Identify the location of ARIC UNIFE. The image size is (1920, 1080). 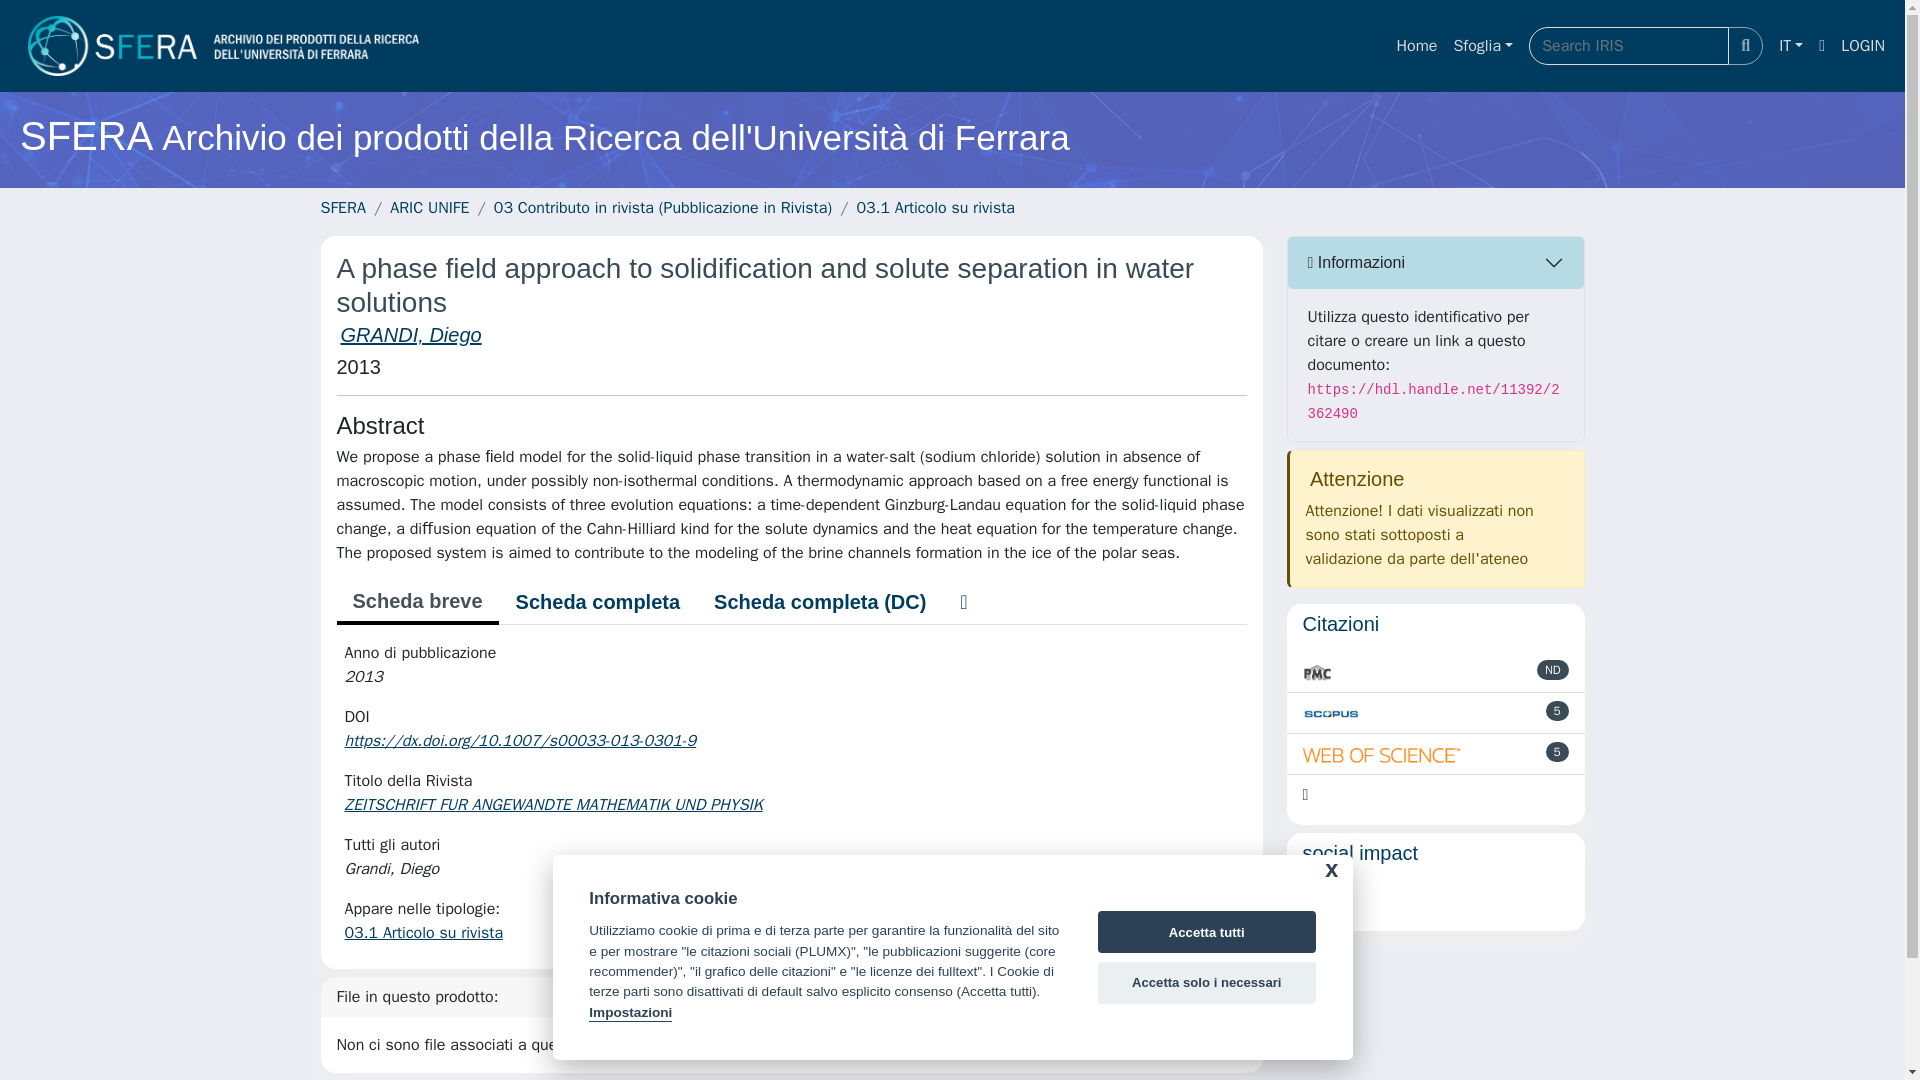
(428, 208).